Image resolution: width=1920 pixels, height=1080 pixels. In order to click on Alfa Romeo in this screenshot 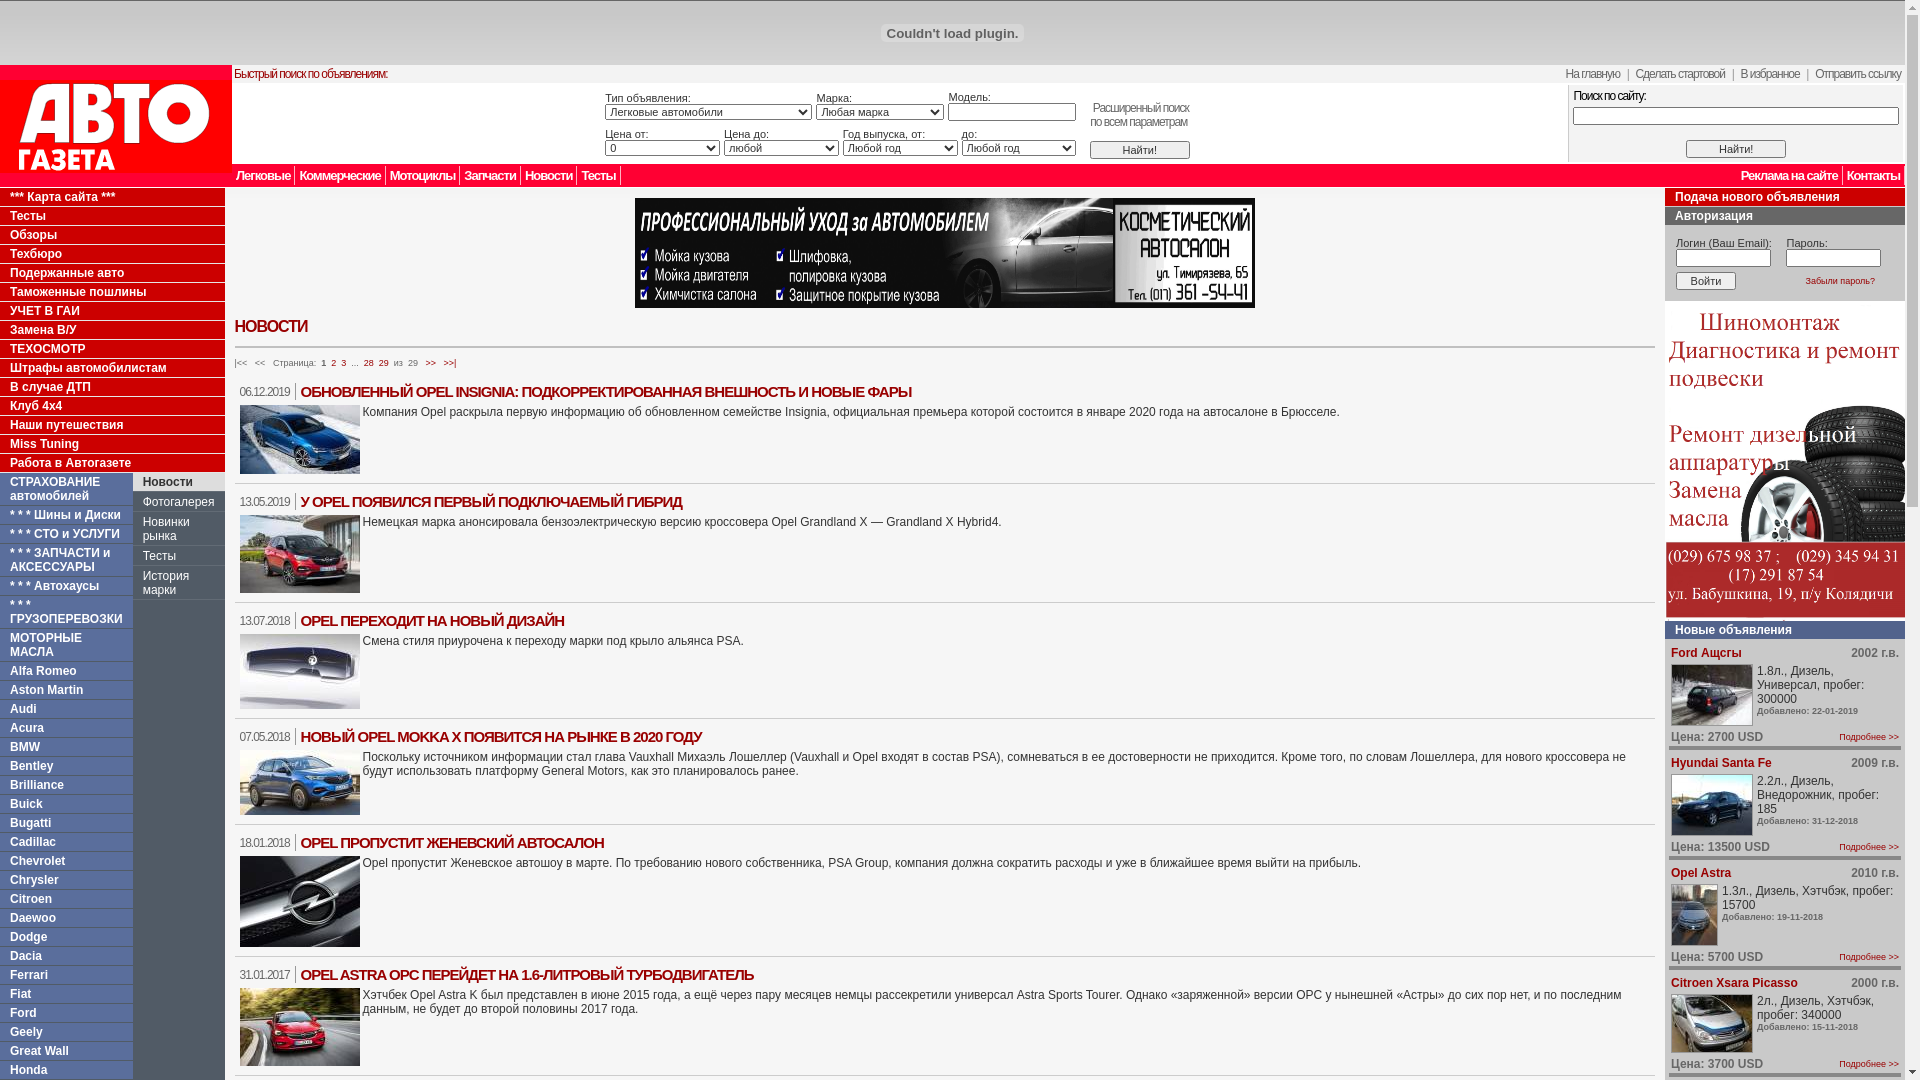, I will do `click(66, 671)`.